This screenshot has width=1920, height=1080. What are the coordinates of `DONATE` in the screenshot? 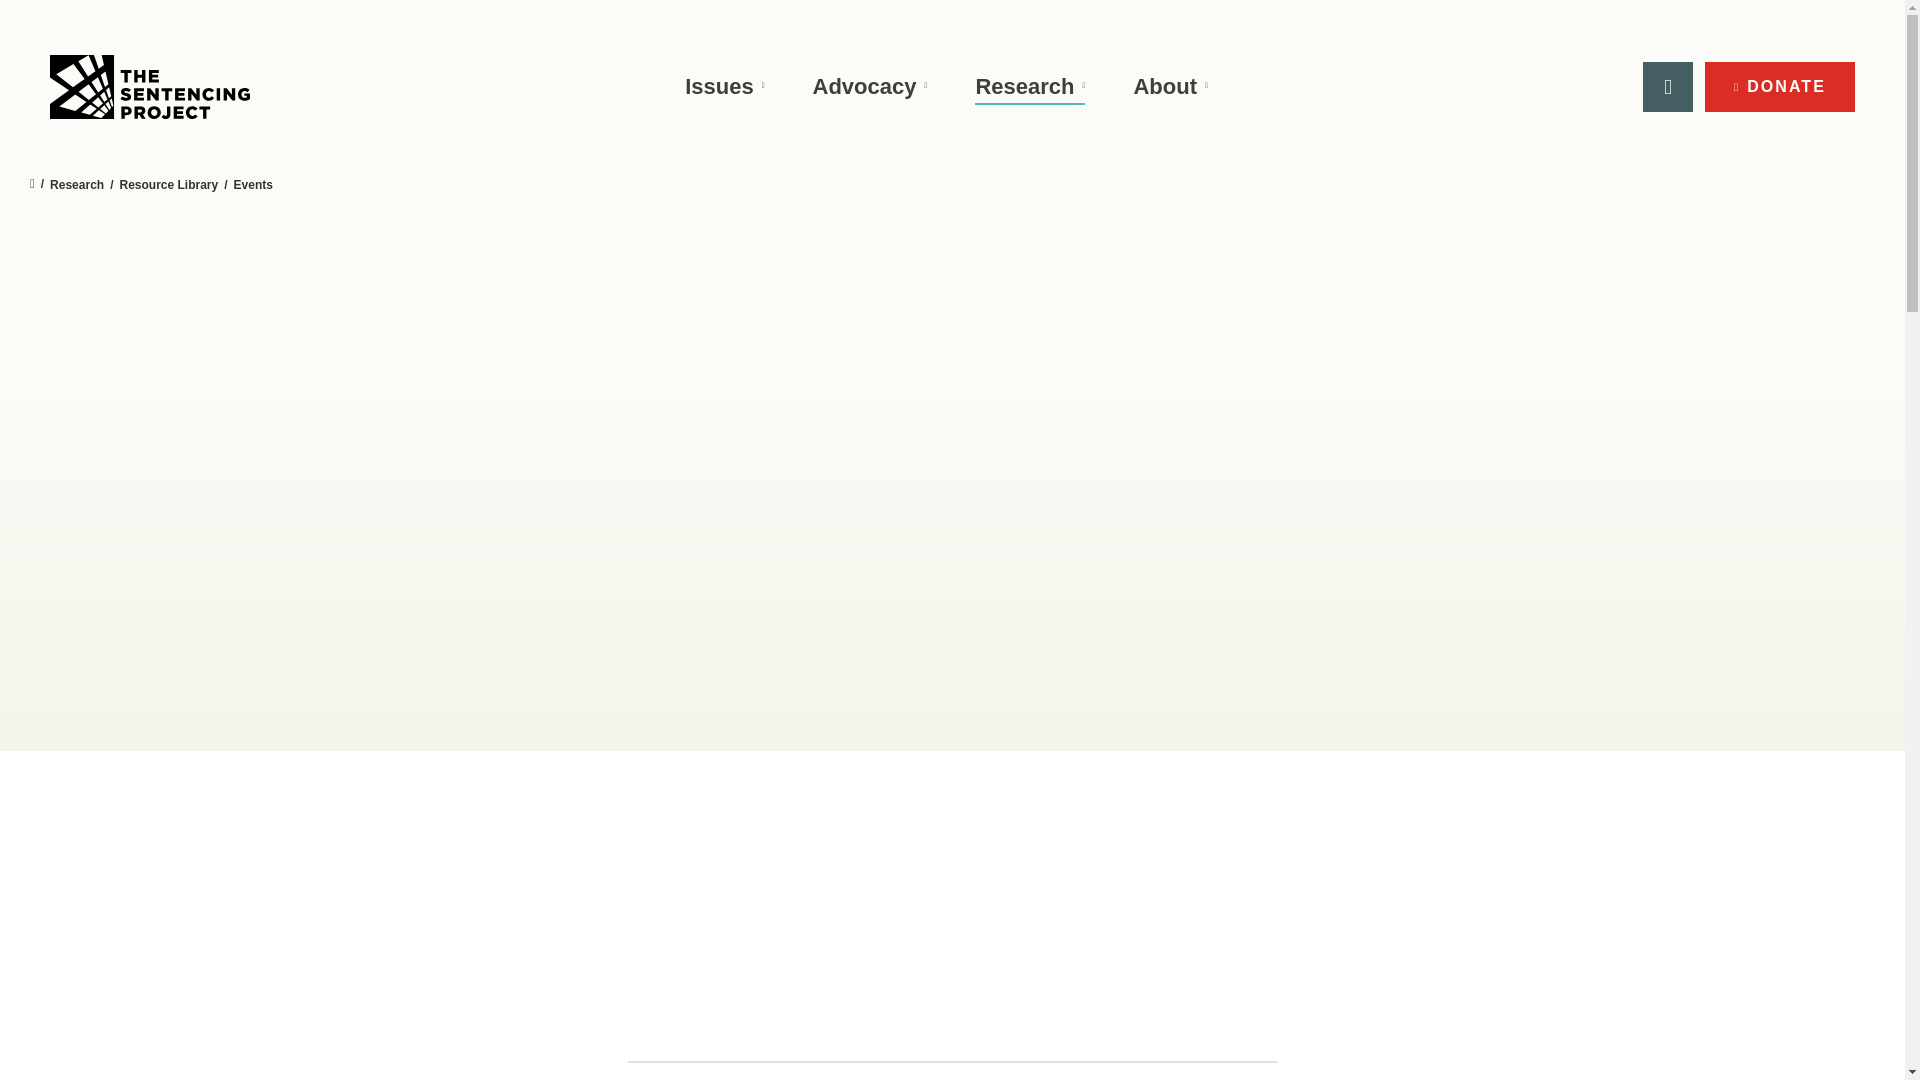 It's located at (1779, 86).